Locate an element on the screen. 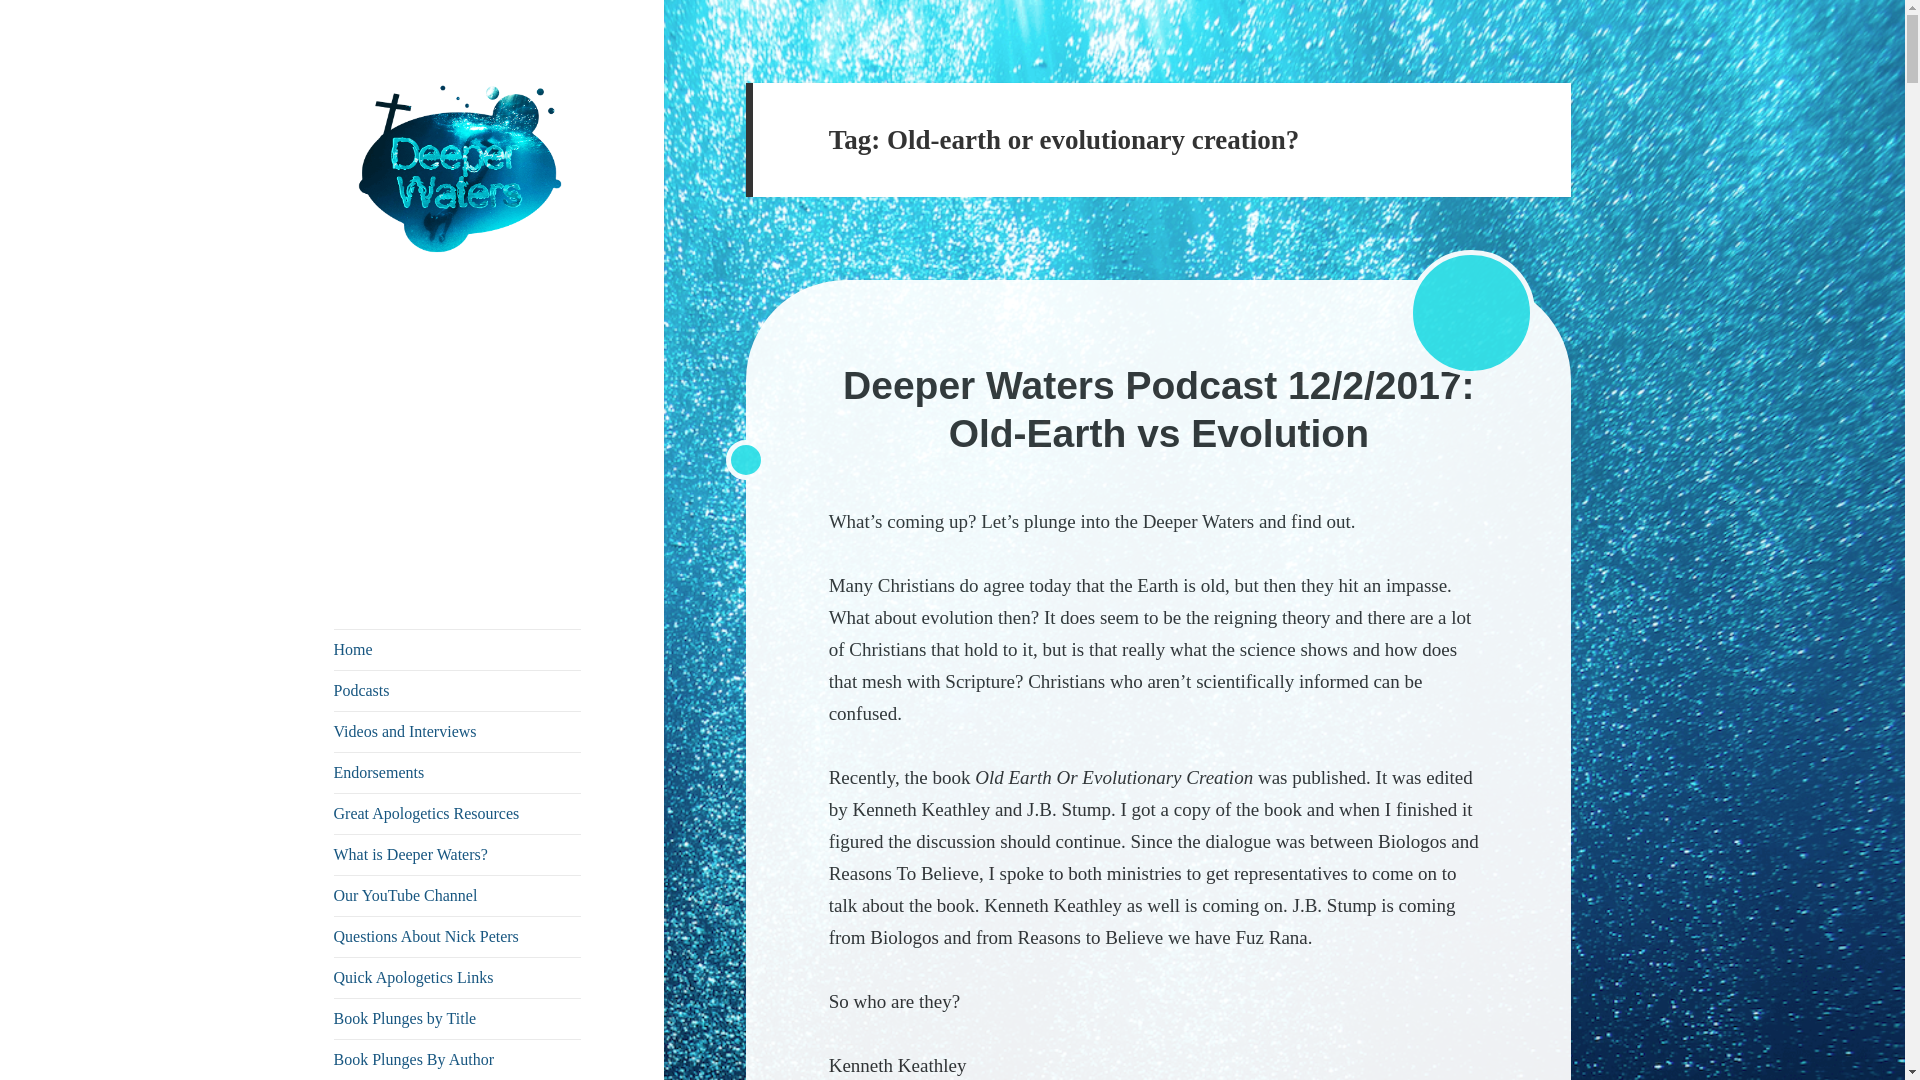  What is Deeper Waters? is located at coordinates (458, 854).